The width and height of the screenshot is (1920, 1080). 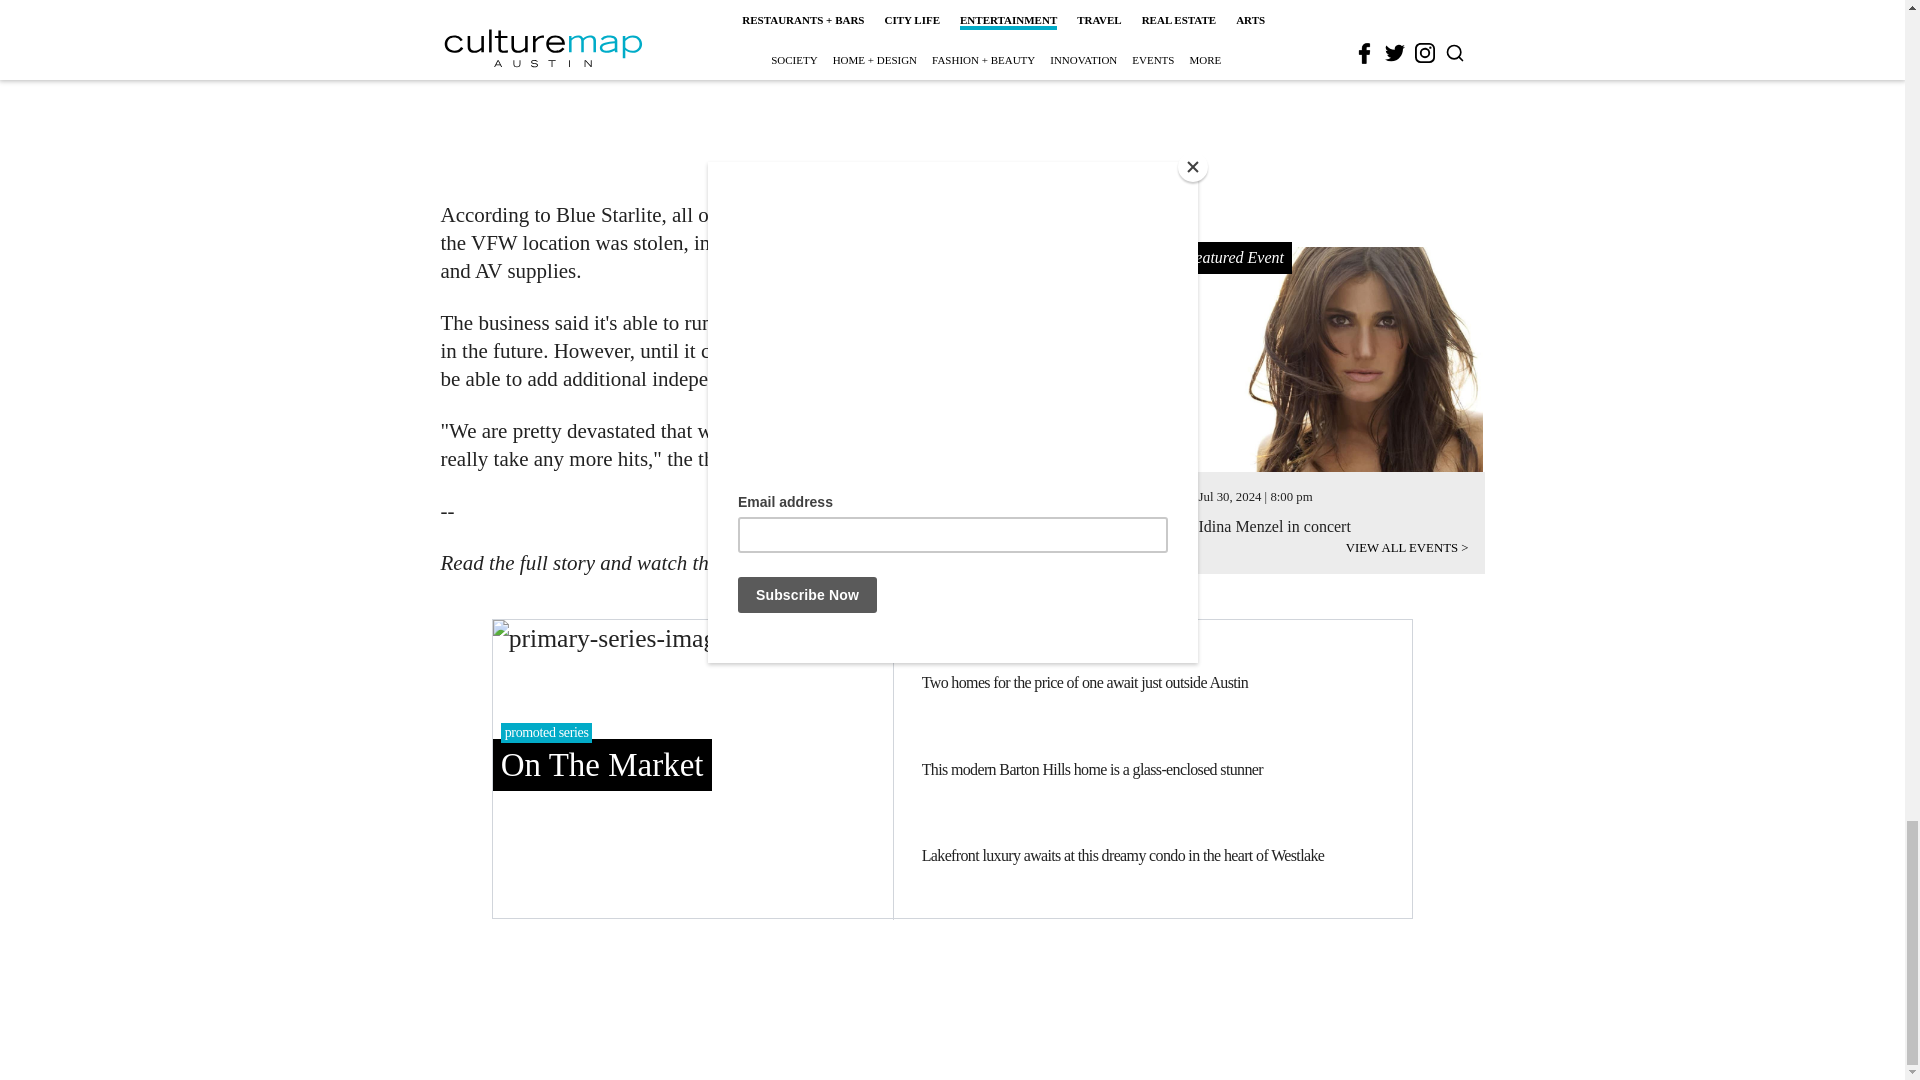 What do you see at coordinates (792, 88) in the screenshot?
I see `3rd party ad content` at bounding box center [792, 88].